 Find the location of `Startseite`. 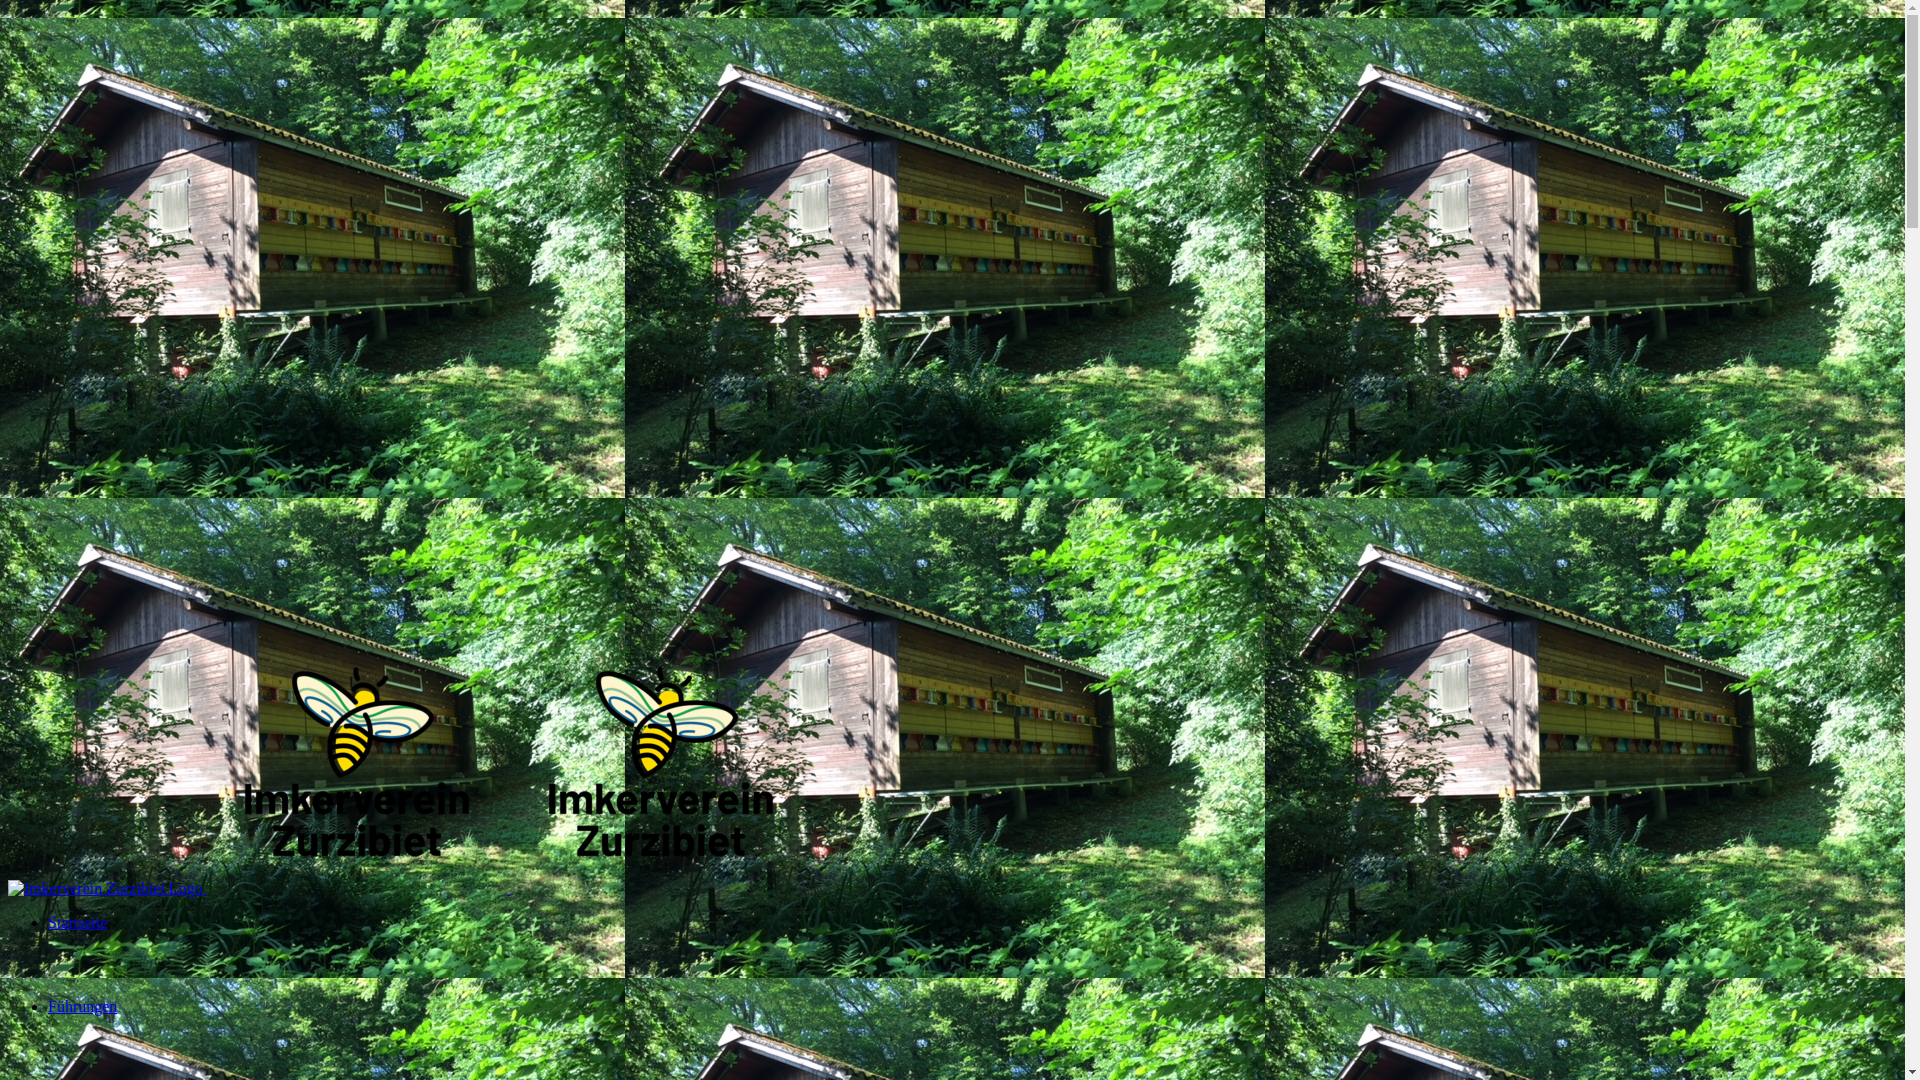

Startseite is located at coordinates (78, 956).